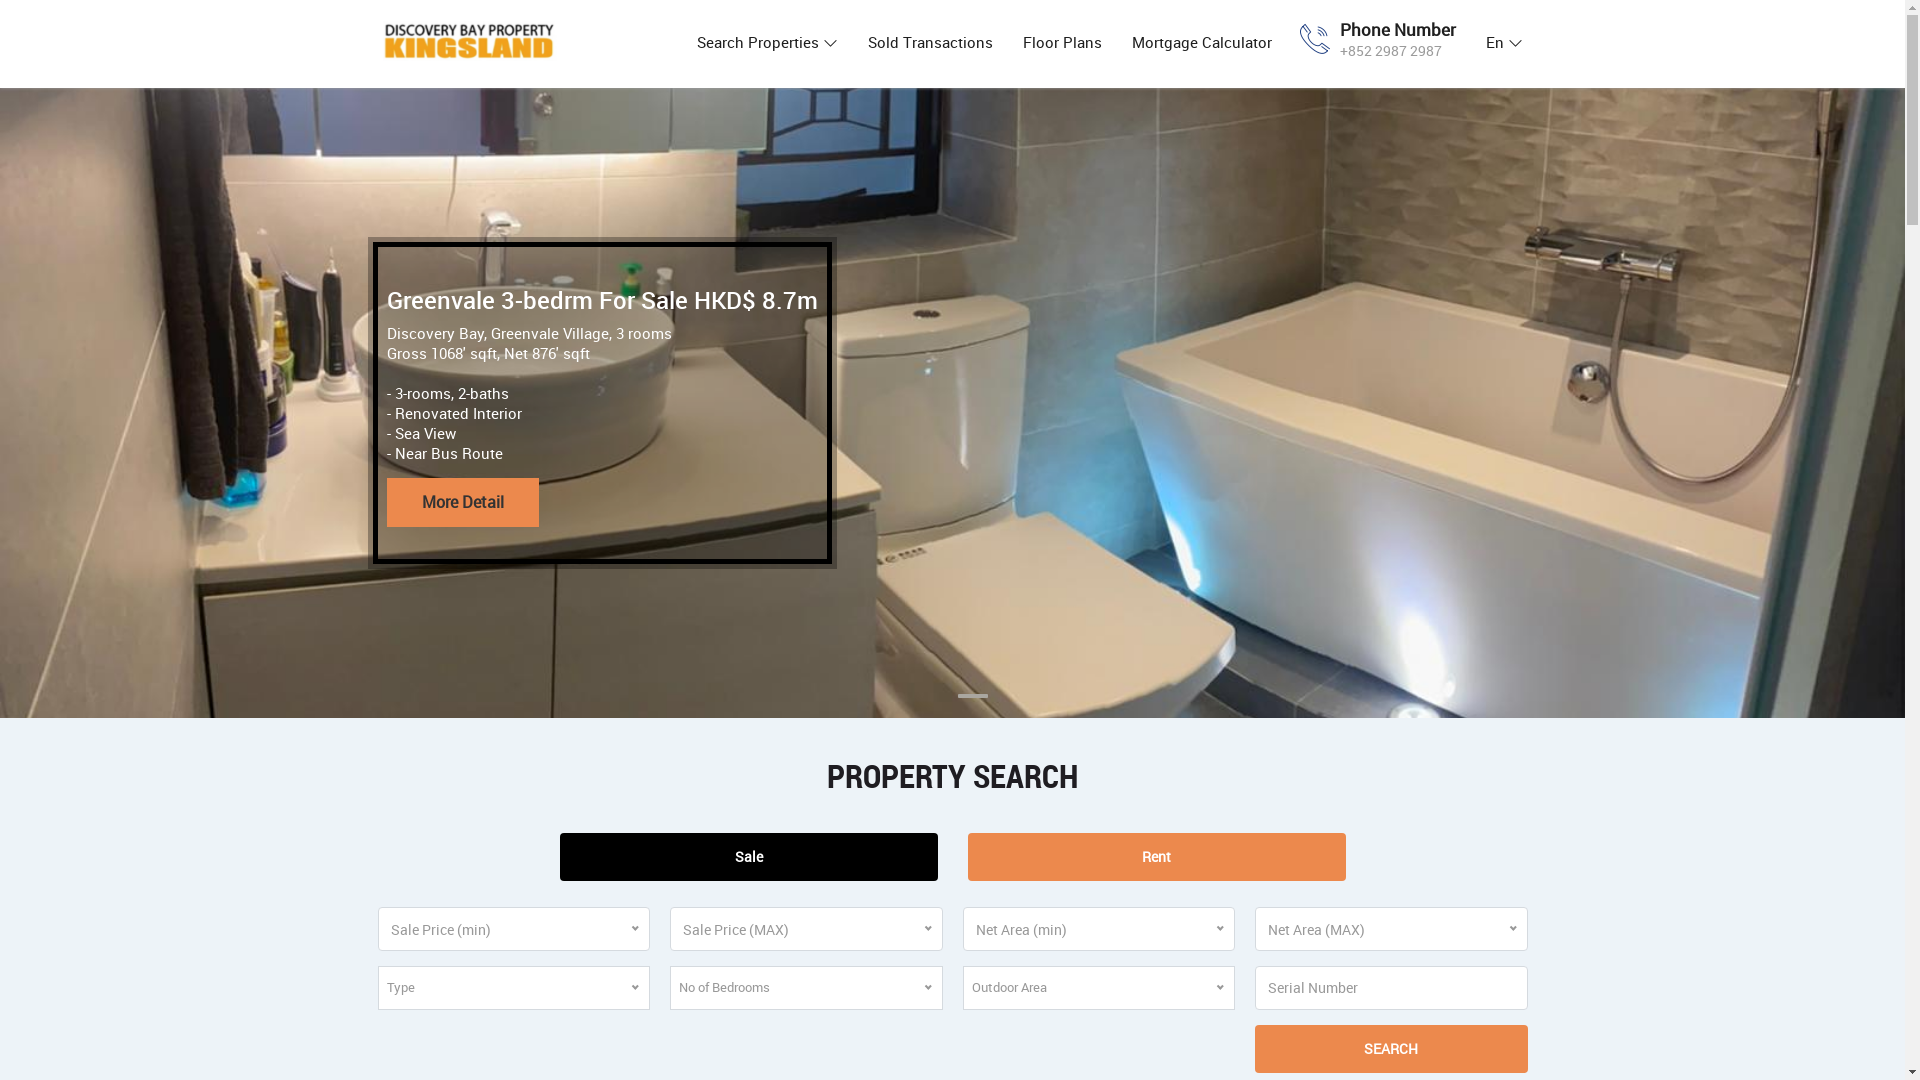 The image size is (1920, 1080). Describe the element at coordinates (1062, 42) in the screenshot. I see `Floor Plans` at that location.